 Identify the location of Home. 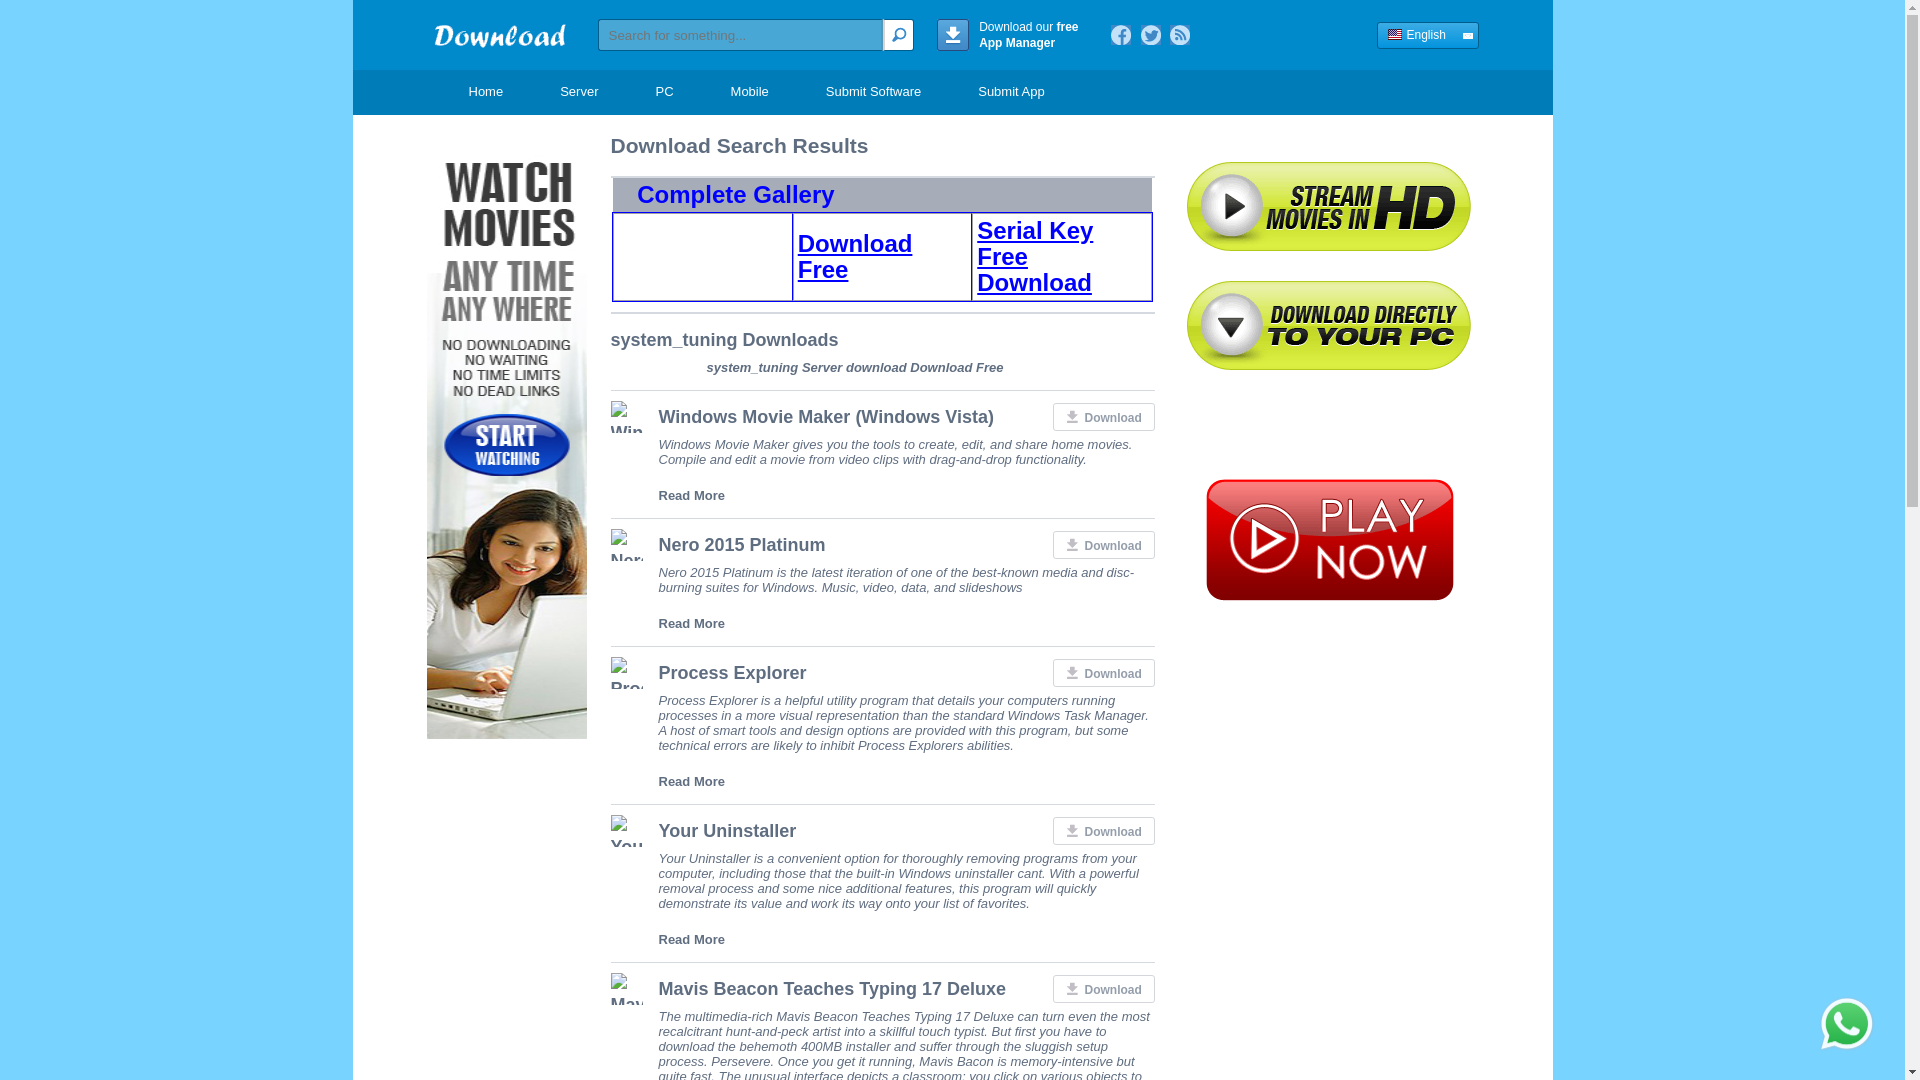
(500, 47).